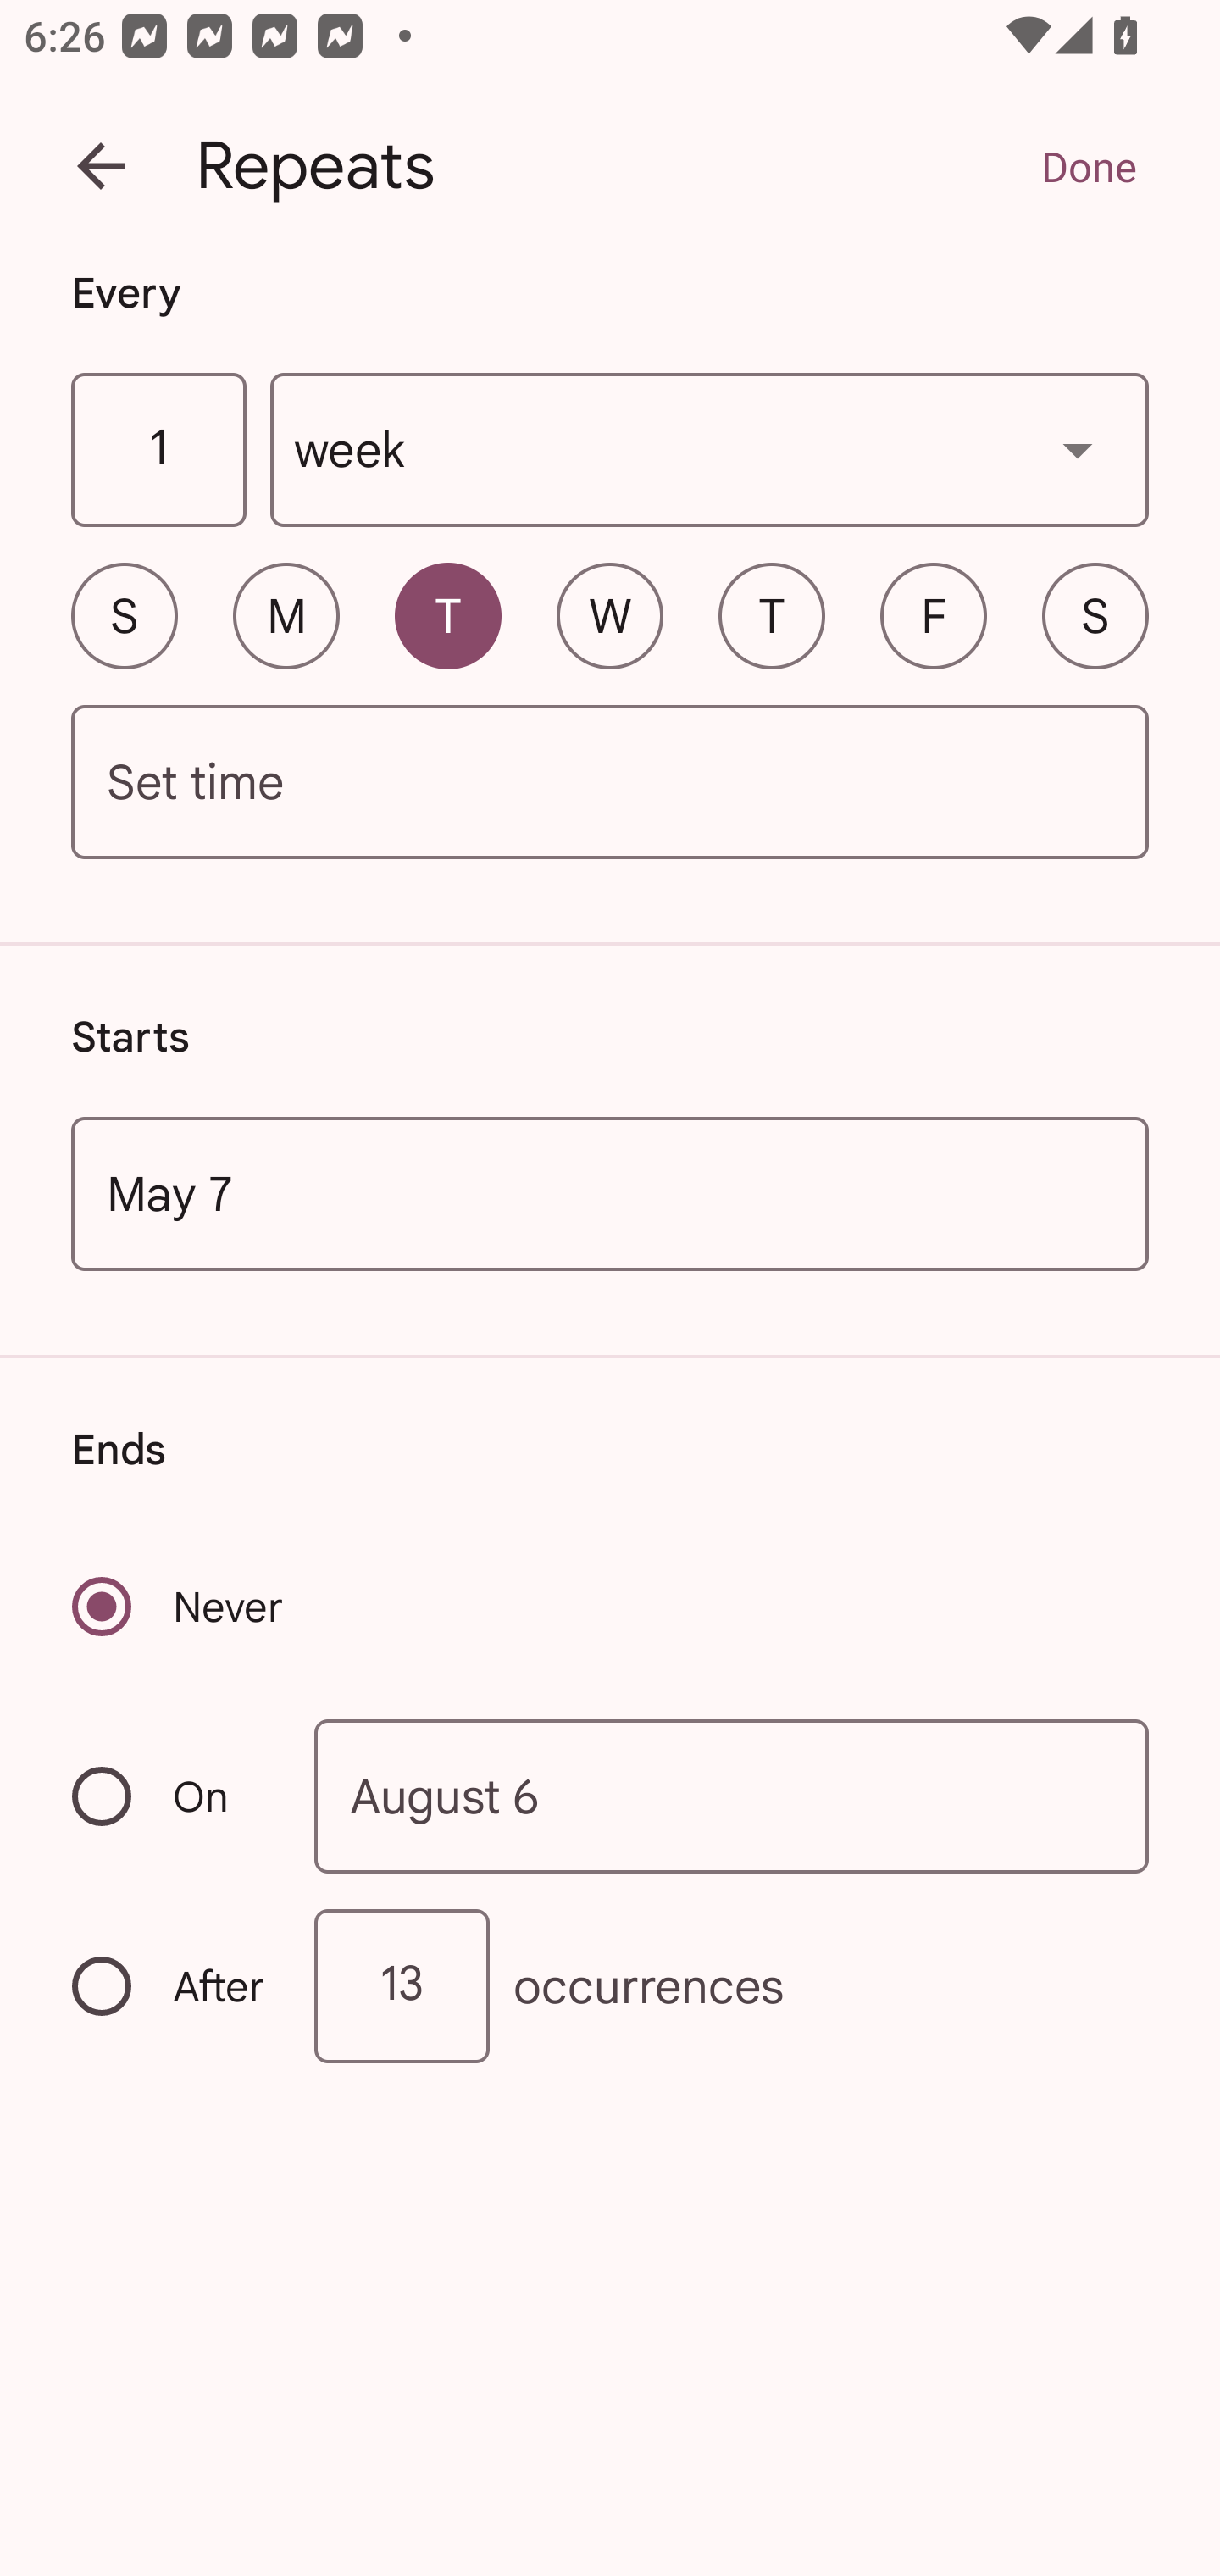 This screenshot has width=1220, height=2576. Describe the element at coordinates (934, 615) in the screenshot. I see `F Friday` at that location.